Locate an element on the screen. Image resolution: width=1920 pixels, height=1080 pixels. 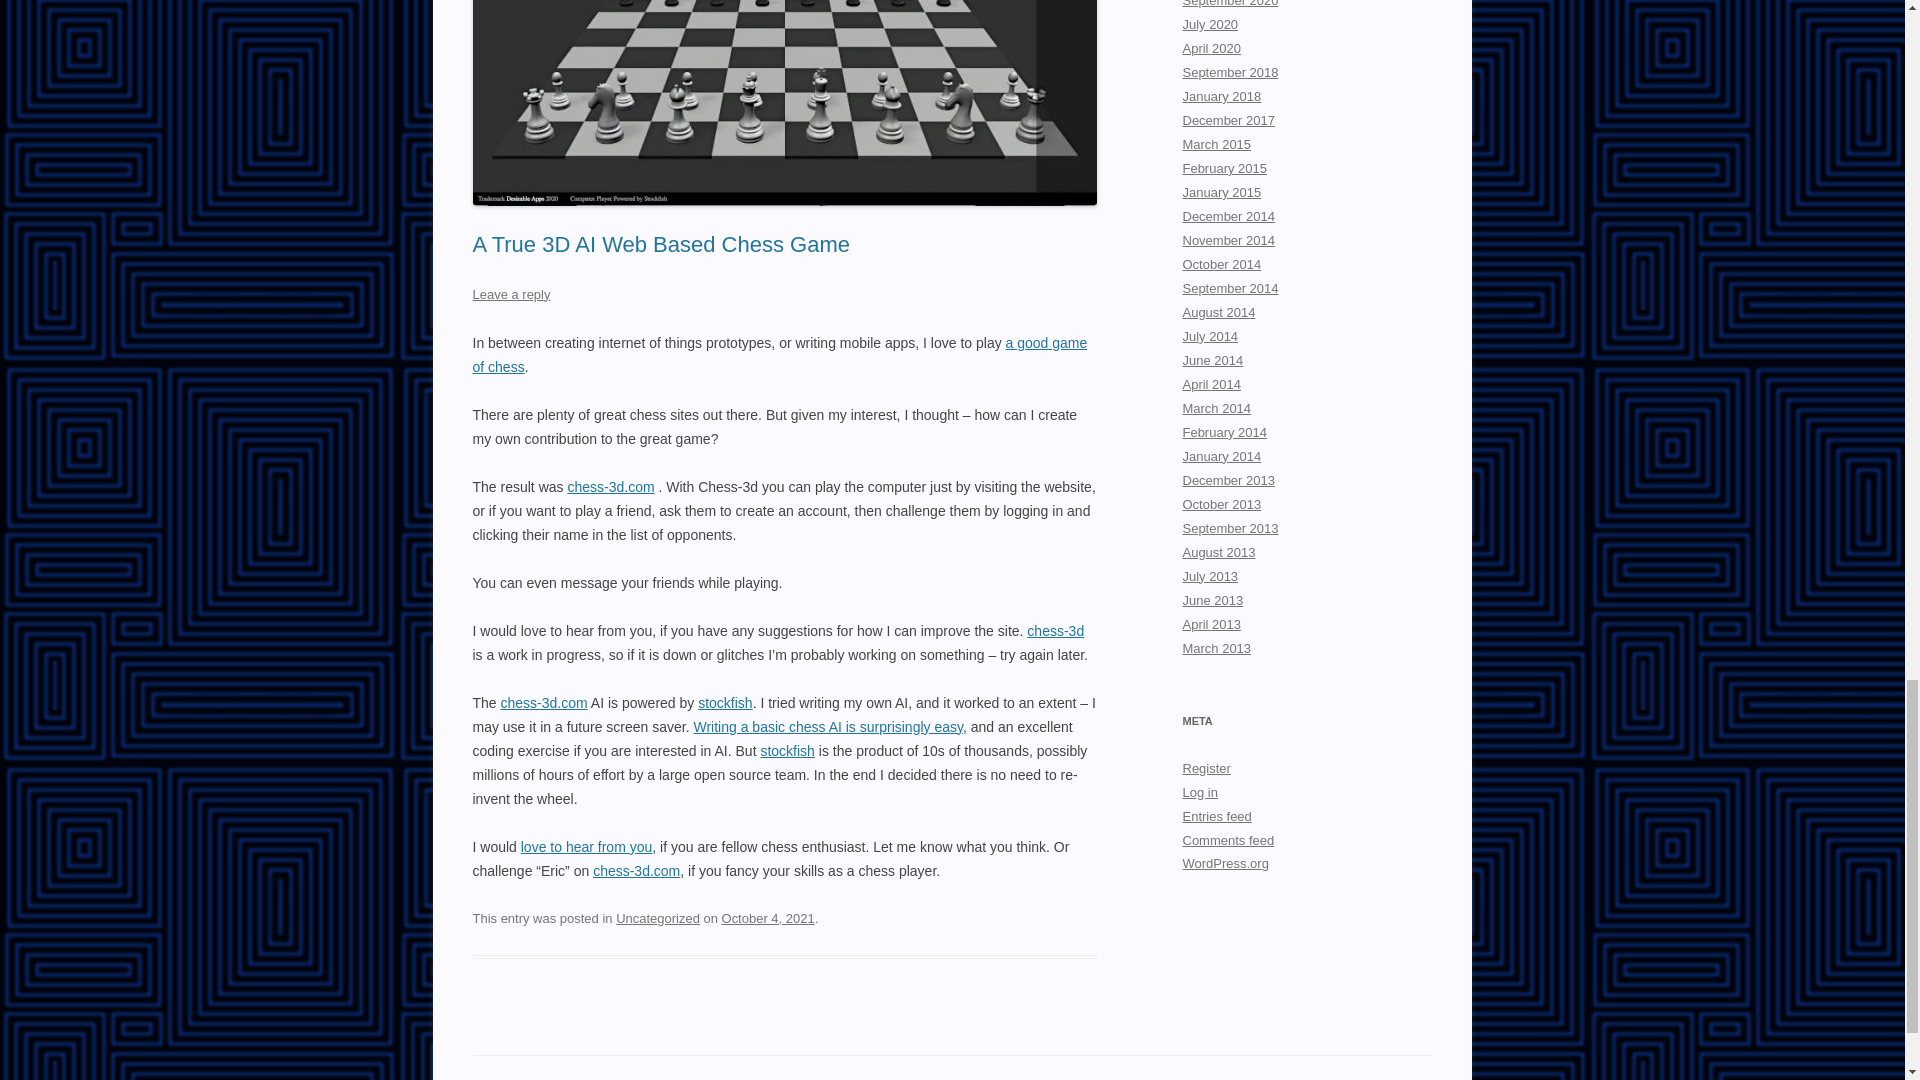
a good game of chess is located at coordinates (779, 354).